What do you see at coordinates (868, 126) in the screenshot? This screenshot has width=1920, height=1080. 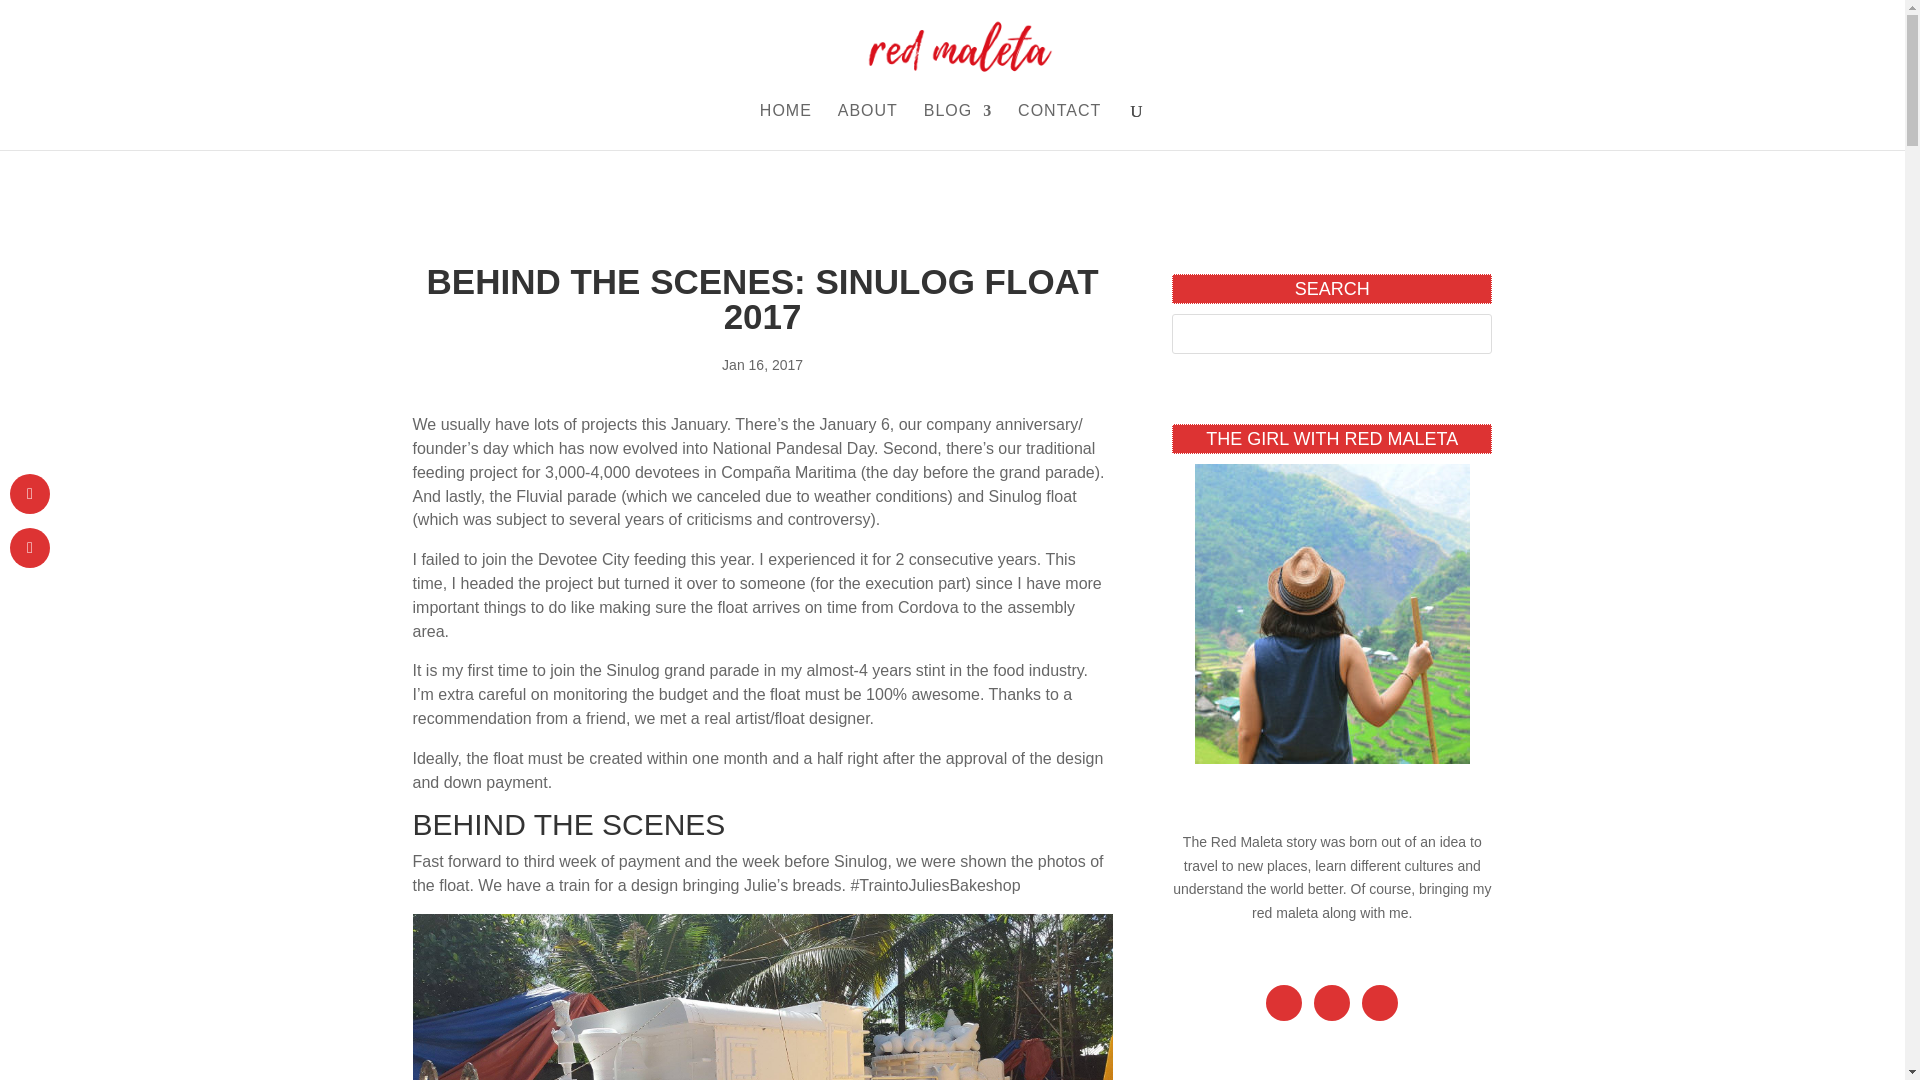 I see `ABOUT` at bounding box center [868, 126].